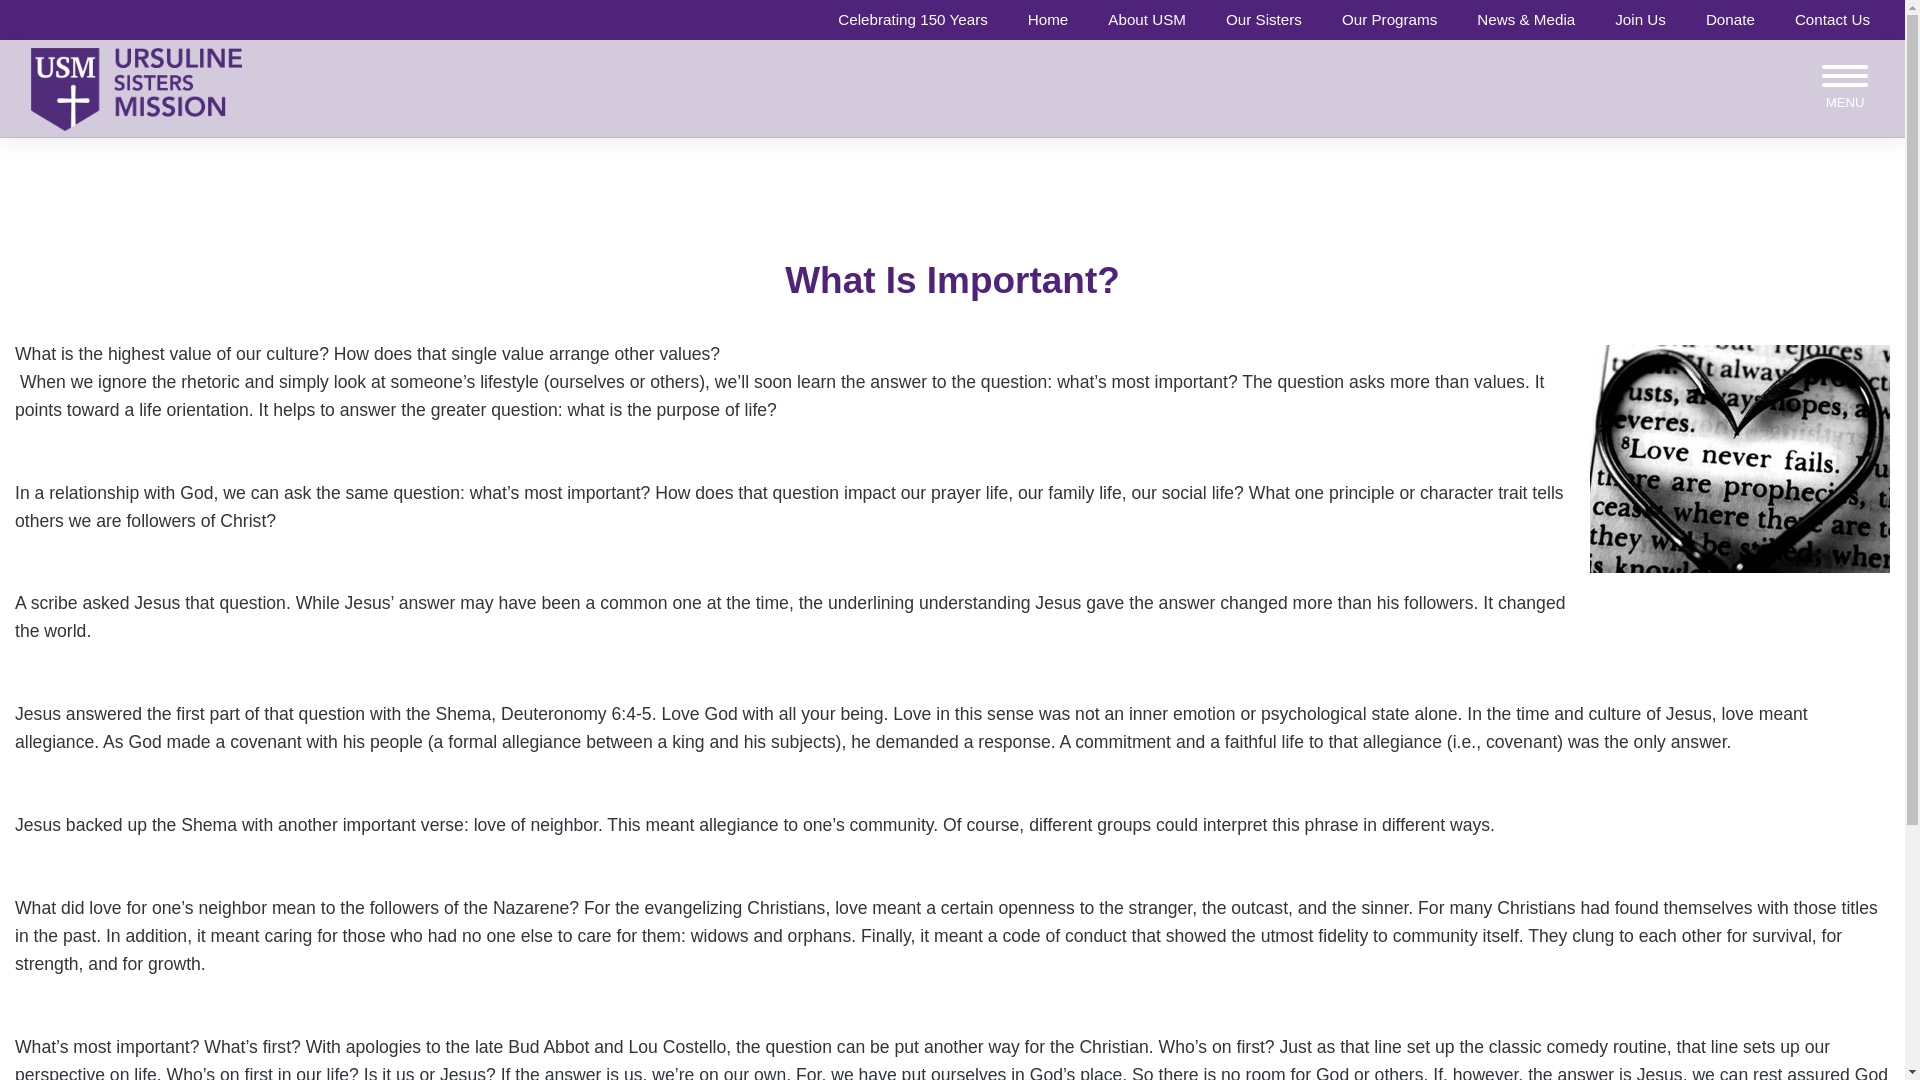  What do you see at coordinates (1832, 20) in the screenshot?
I see `Contact Us` at bounding box center [1832, 20].